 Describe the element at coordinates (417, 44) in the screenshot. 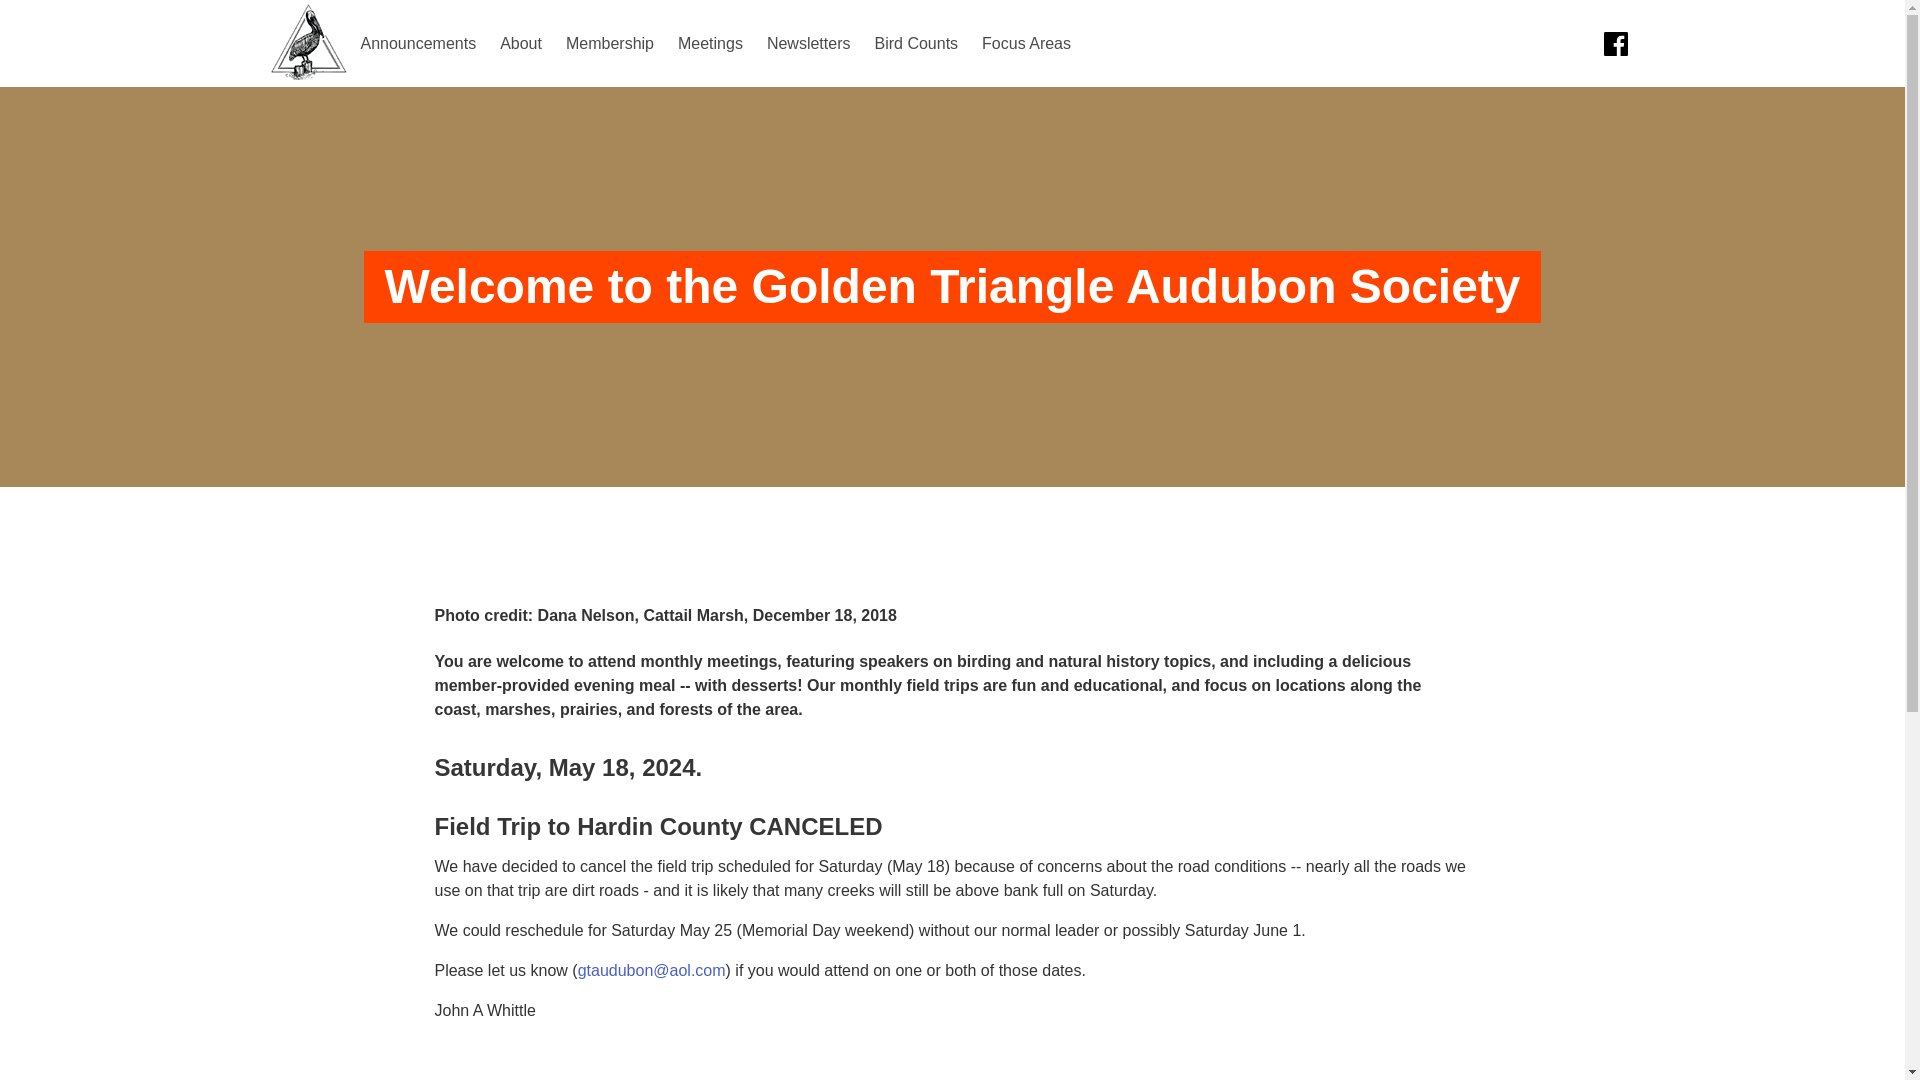

I see `Announcements` at that location.